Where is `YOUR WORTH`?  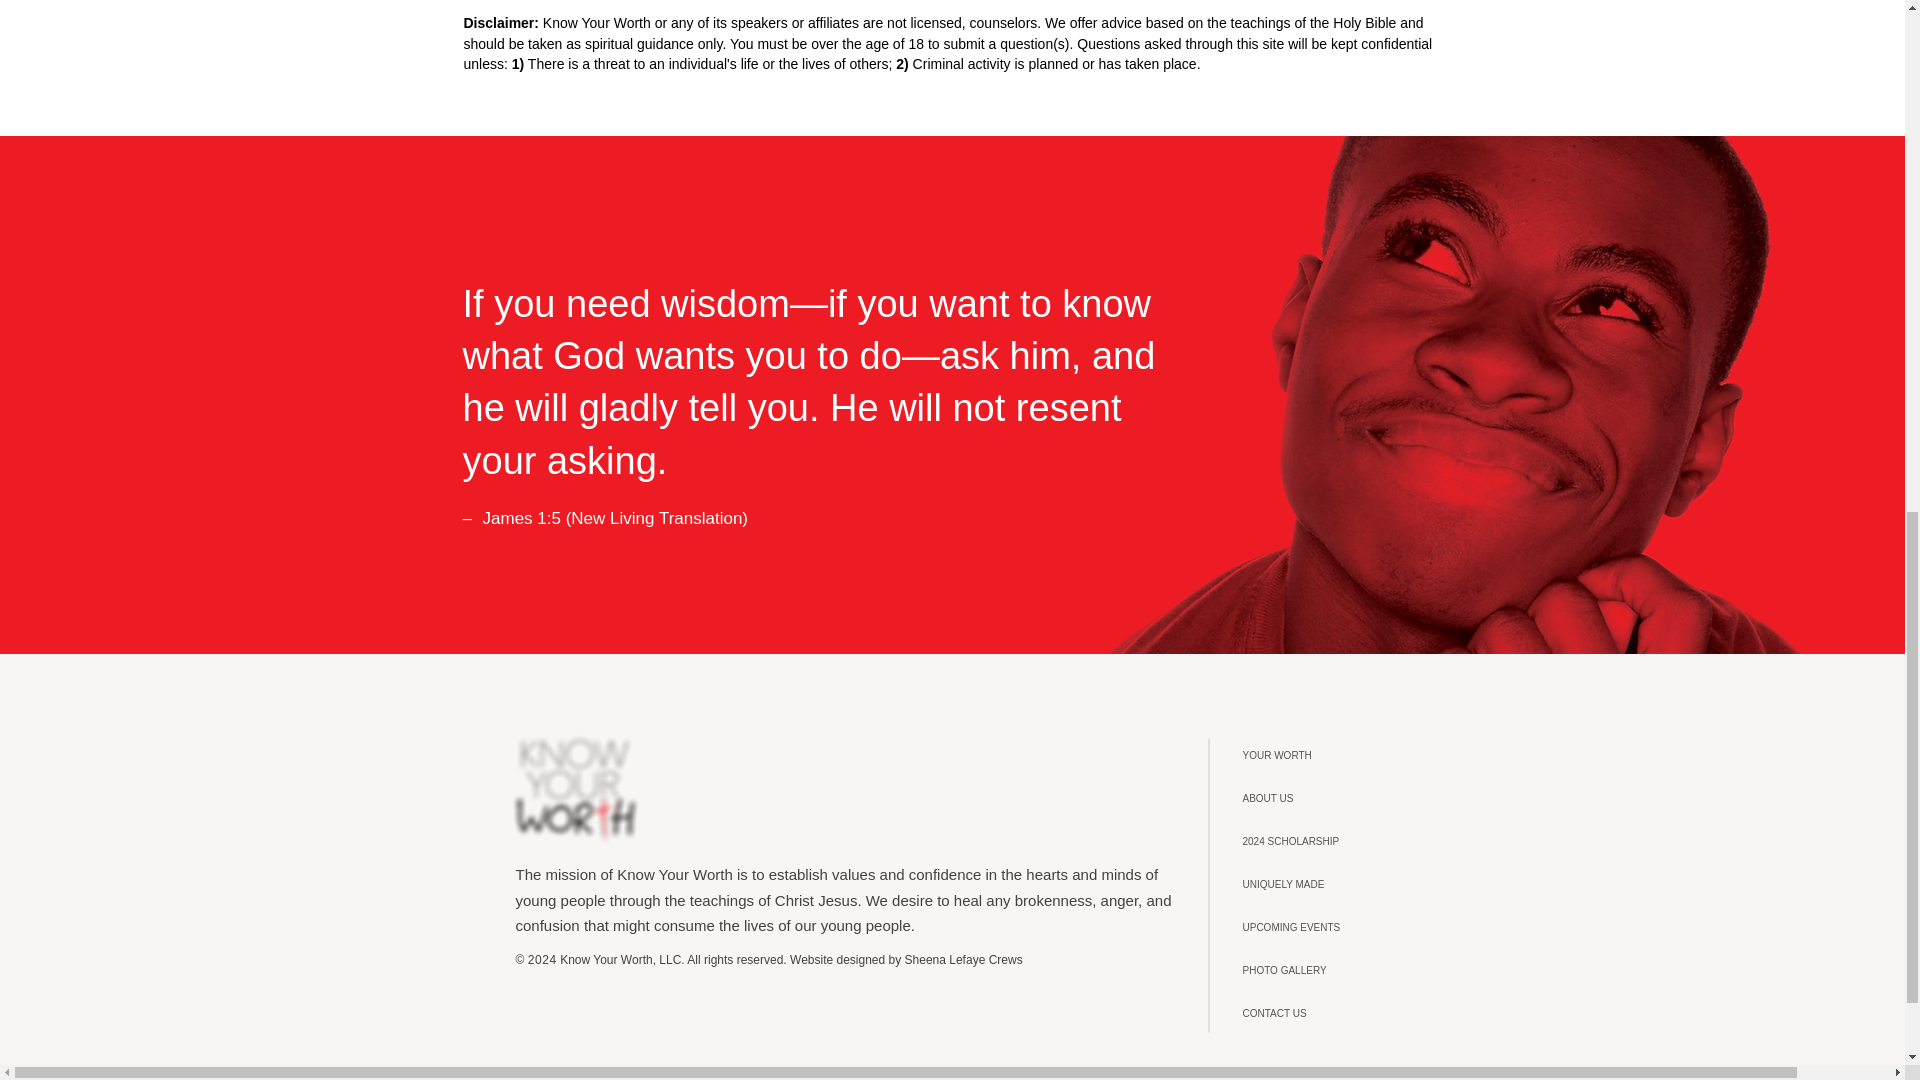
YOUR WORTH is located at coordinates (1333, 755).